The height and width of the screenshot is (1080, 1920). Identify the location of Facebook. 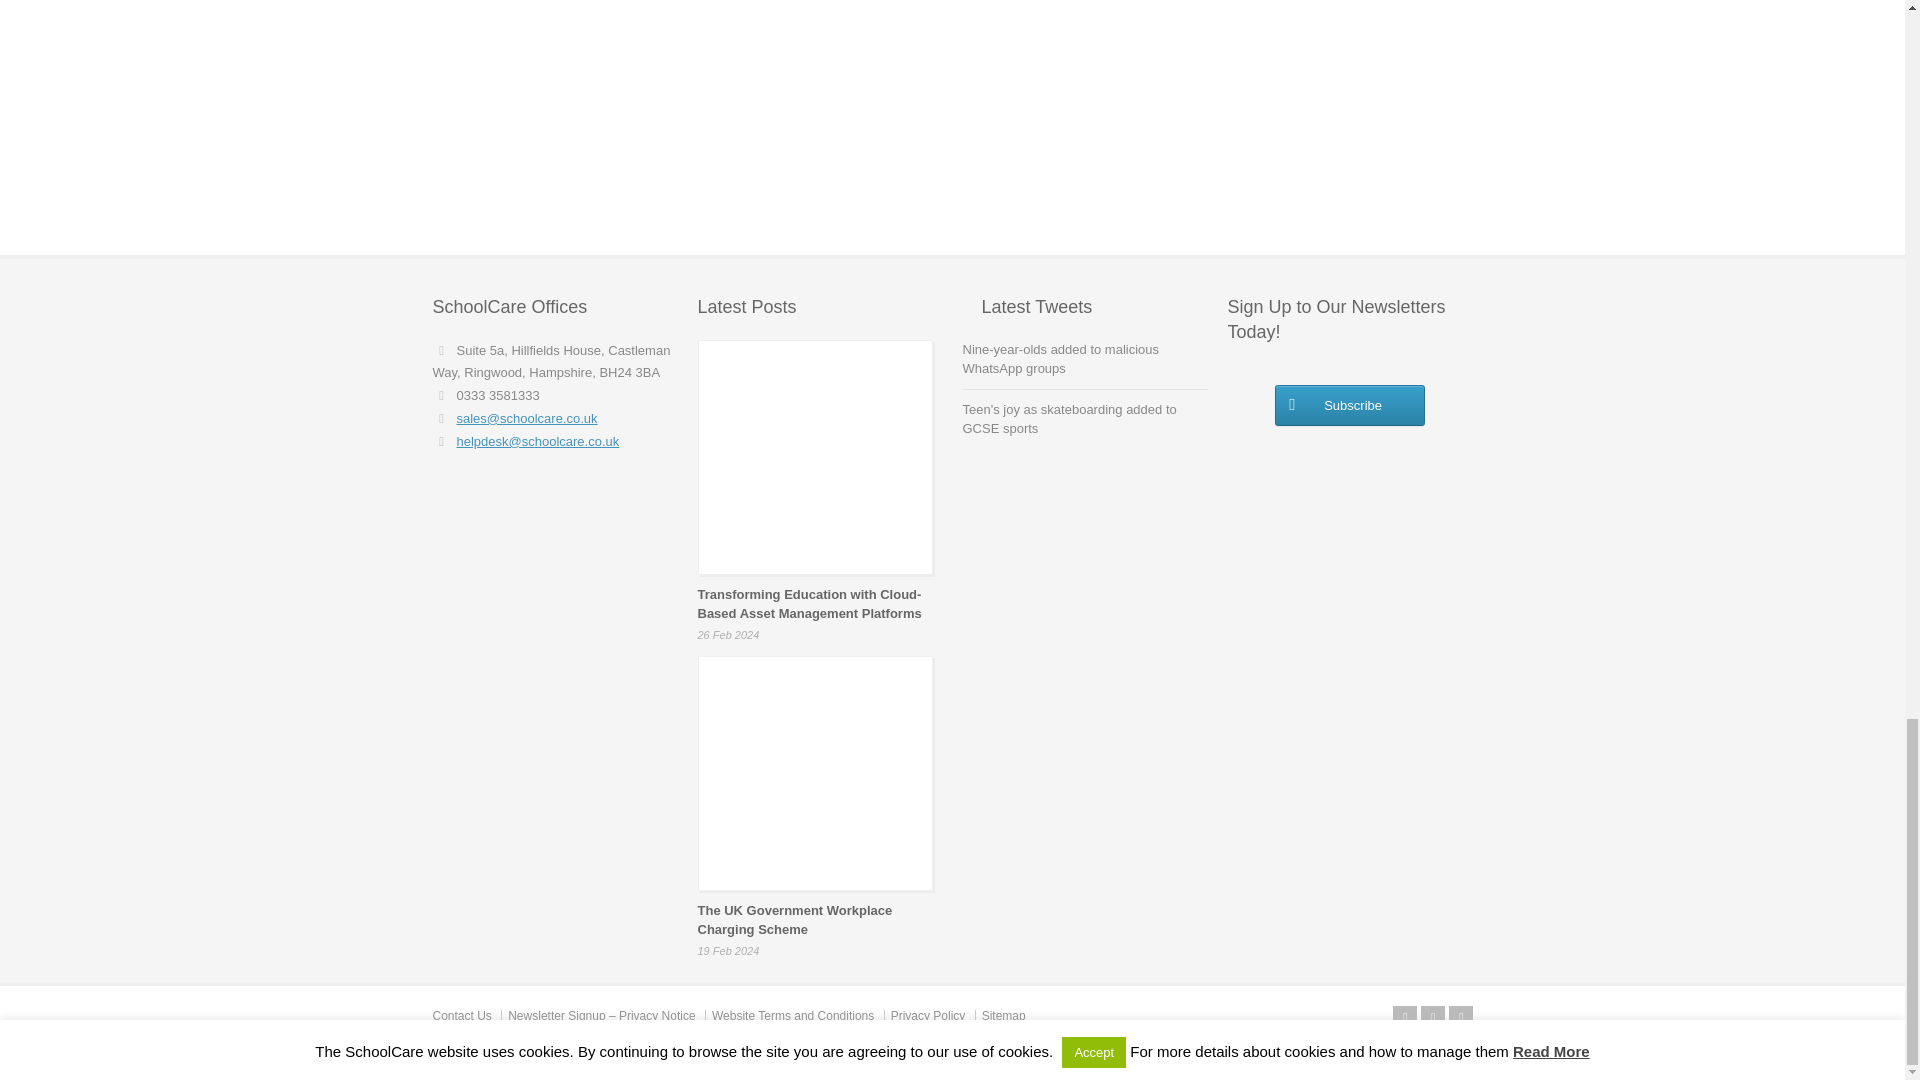
(1432, 1018).